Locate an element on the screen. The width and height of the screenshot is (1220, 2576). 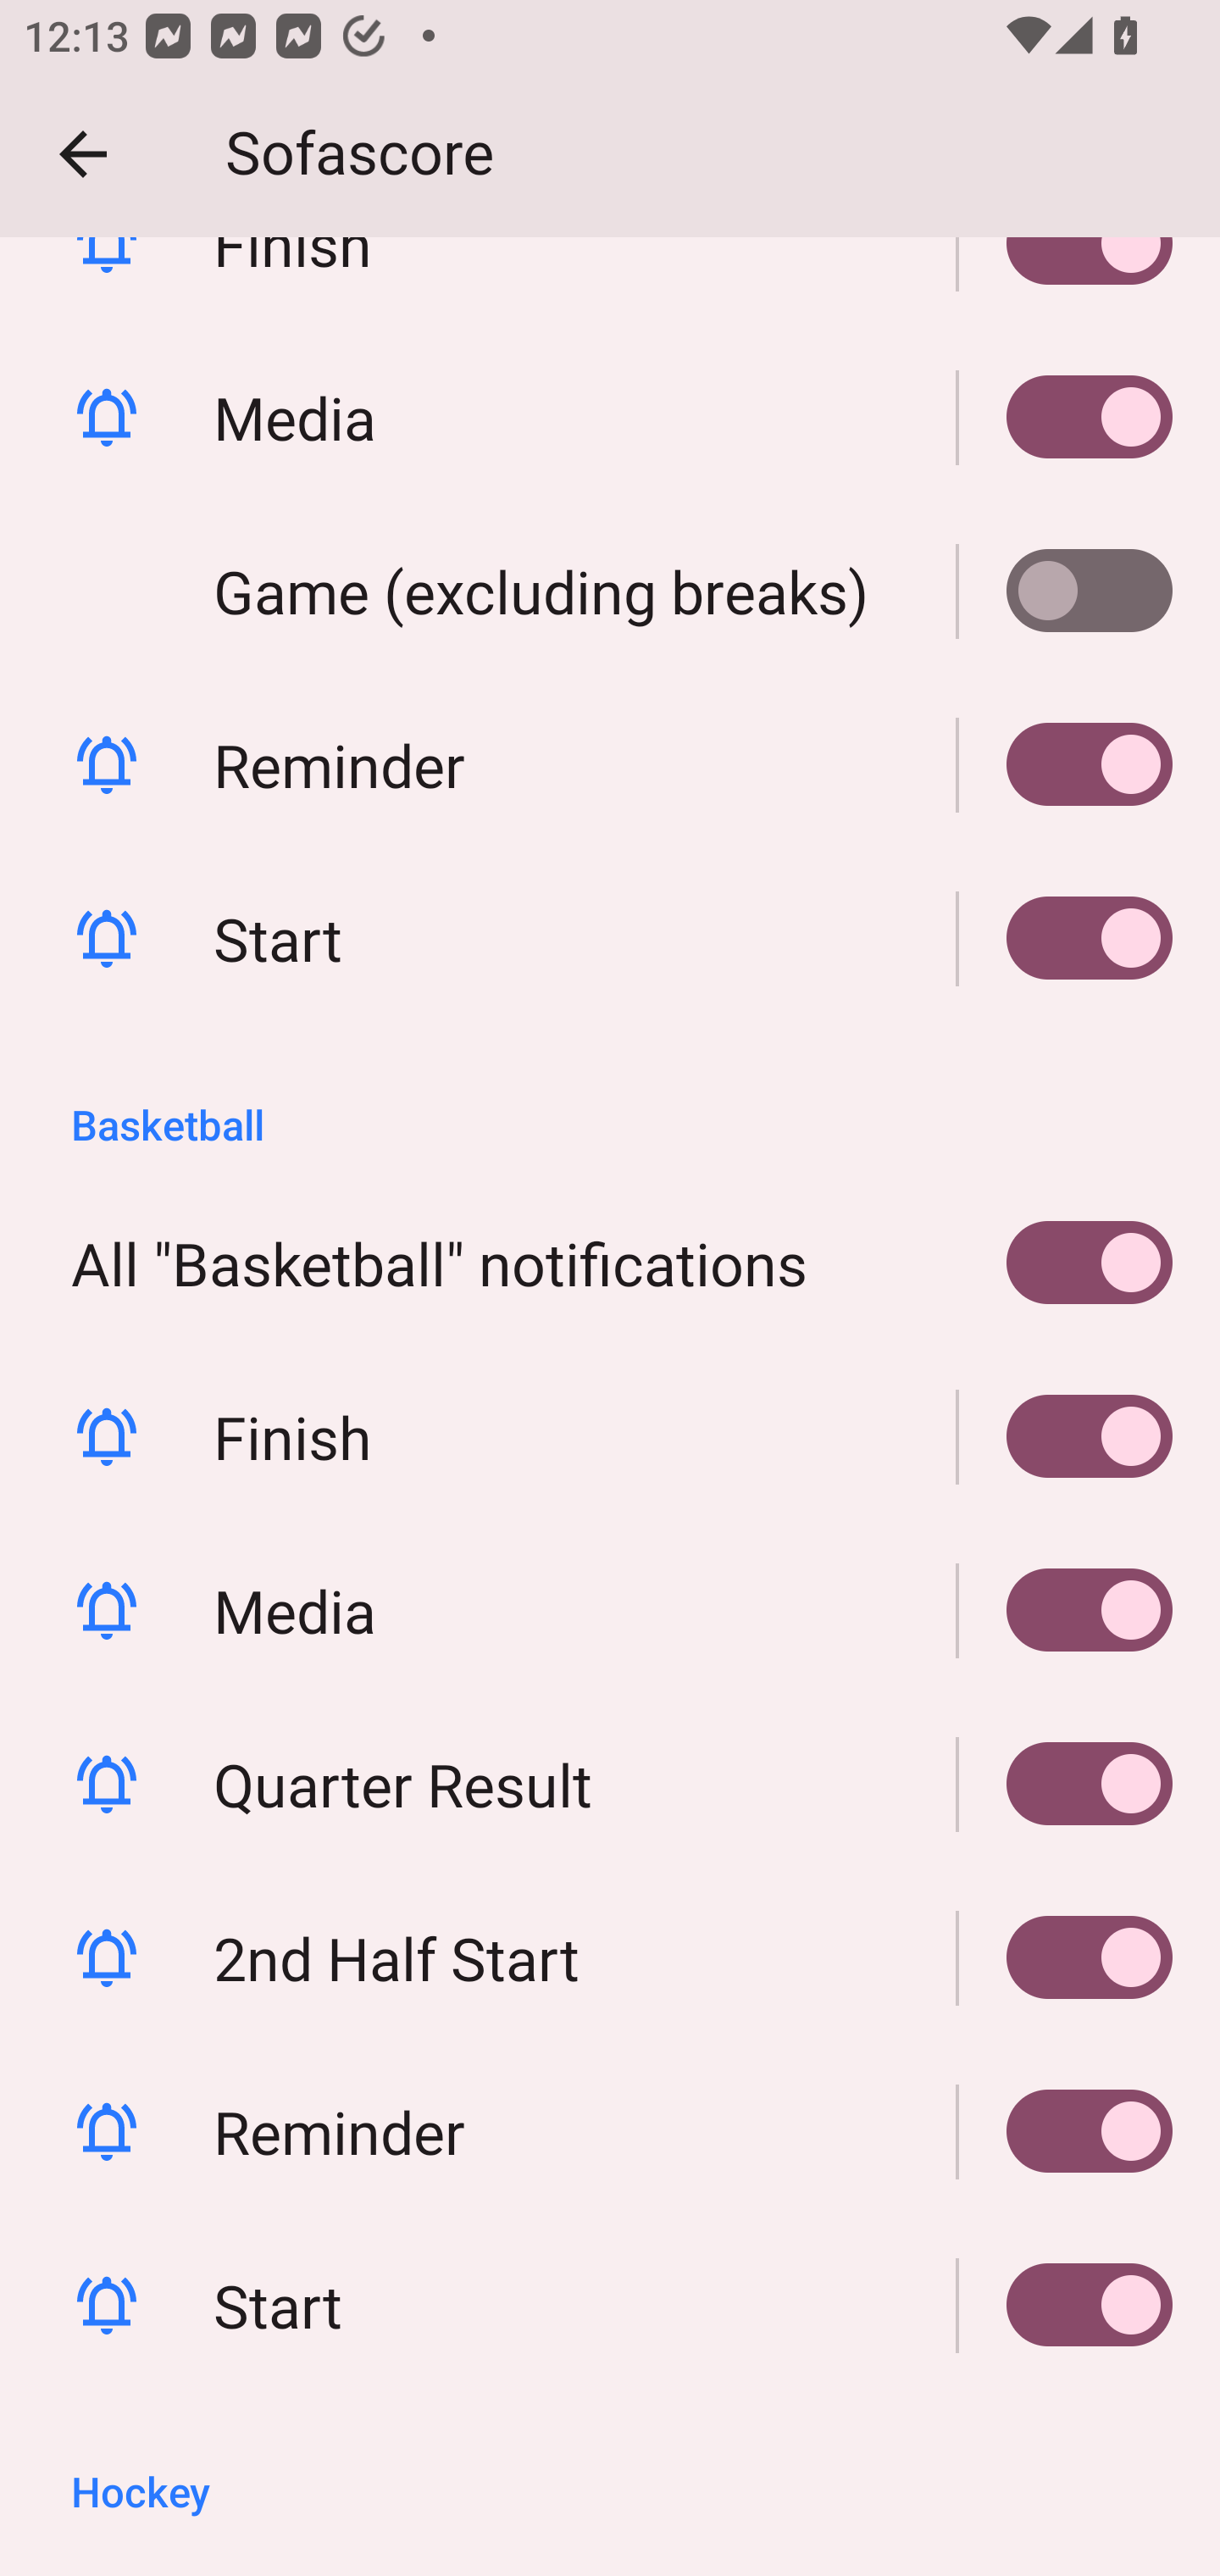
2nd Half Start is located at coordinates (610, 1957).